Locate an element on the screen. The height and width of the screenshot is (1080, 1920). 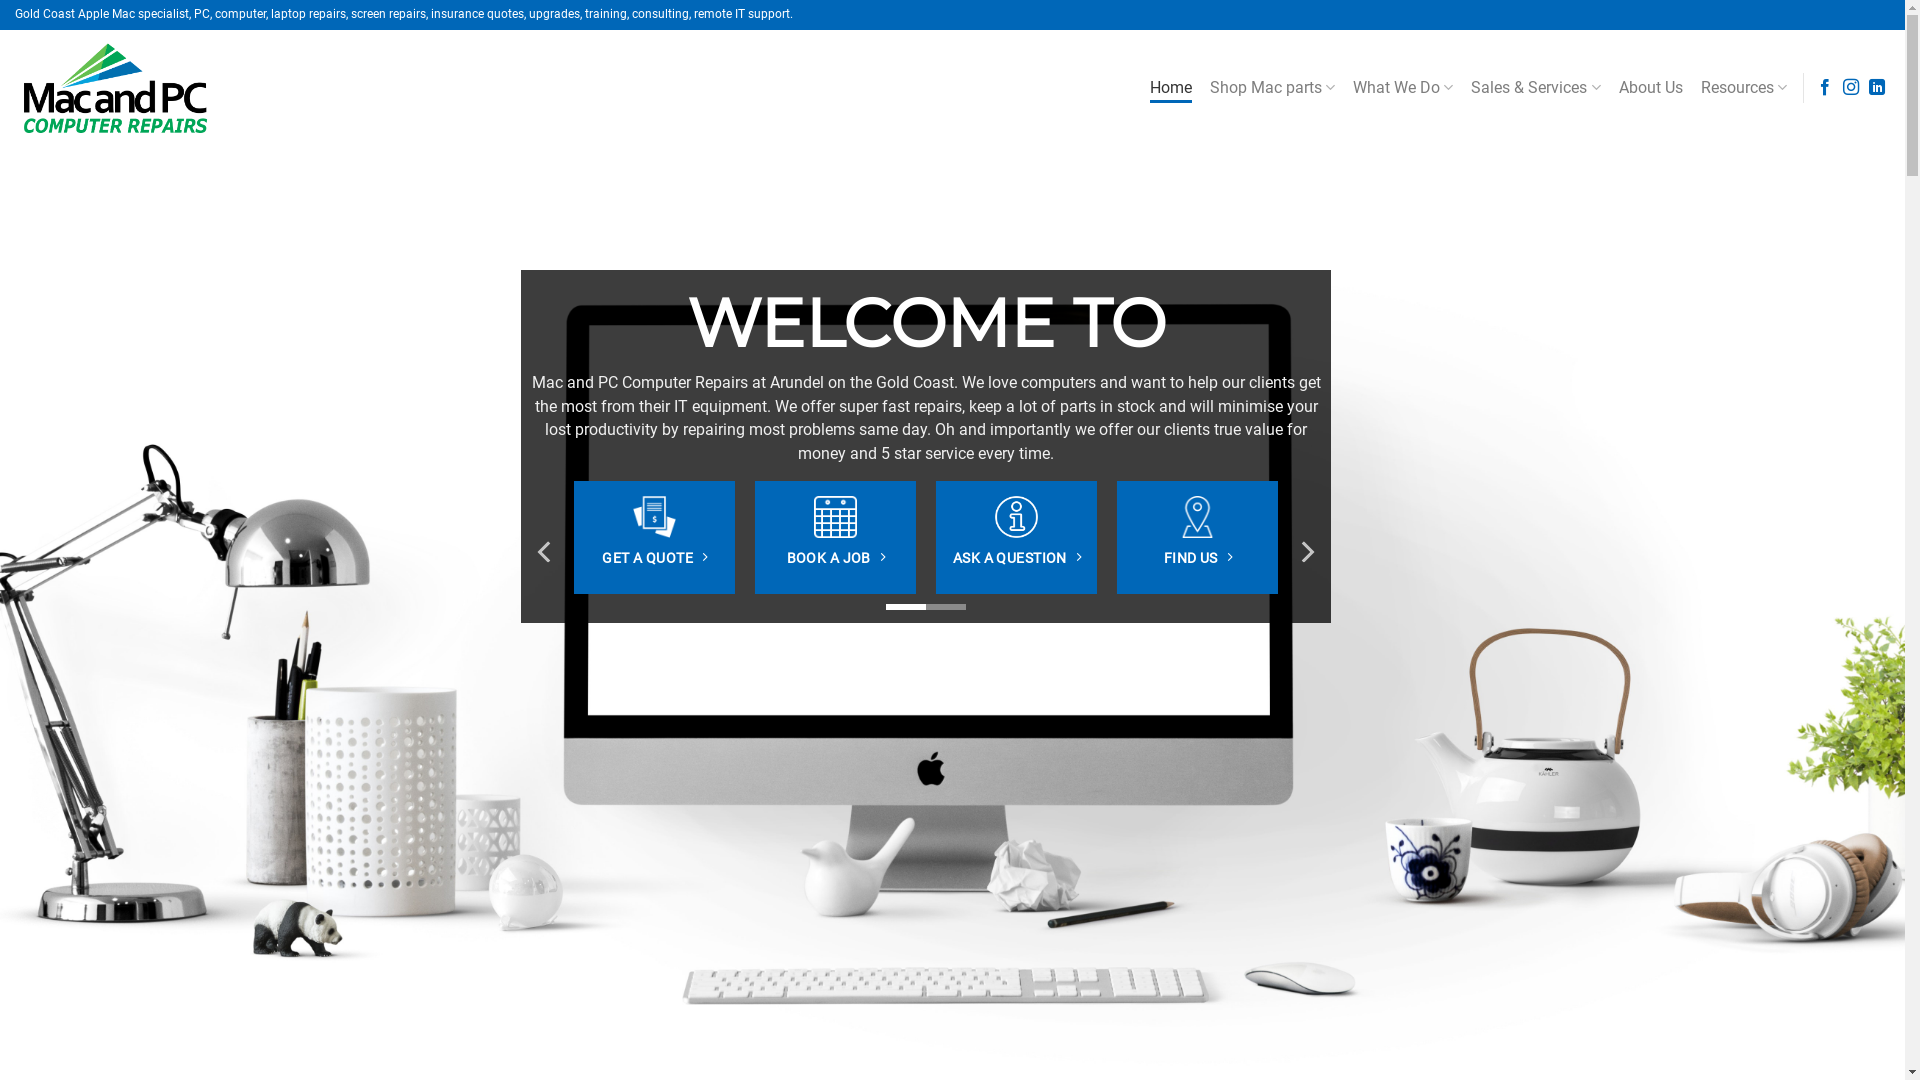
BOOK A JOB is located at coordinates (835, 558).